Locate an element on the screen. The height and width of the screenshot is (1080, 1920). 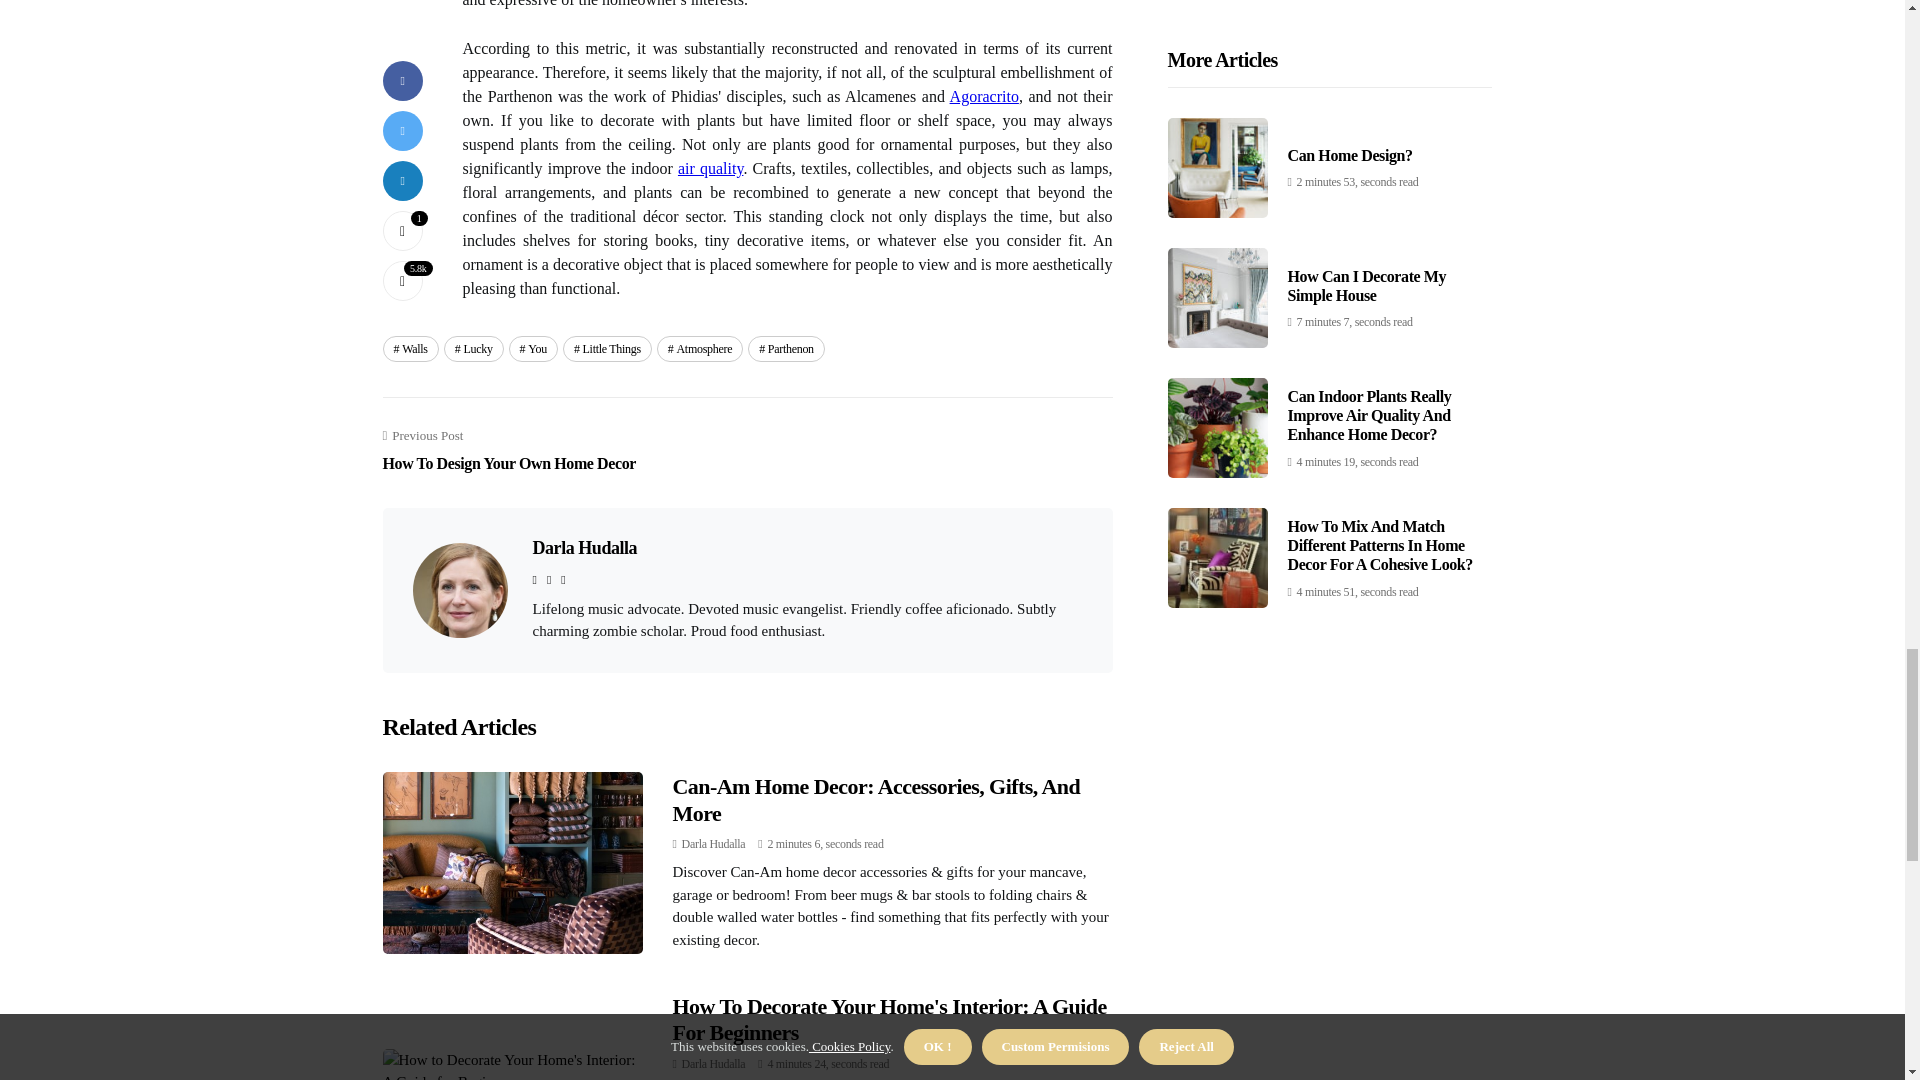
Posts by Darla Hudalla is located at coordinates (710, 168).